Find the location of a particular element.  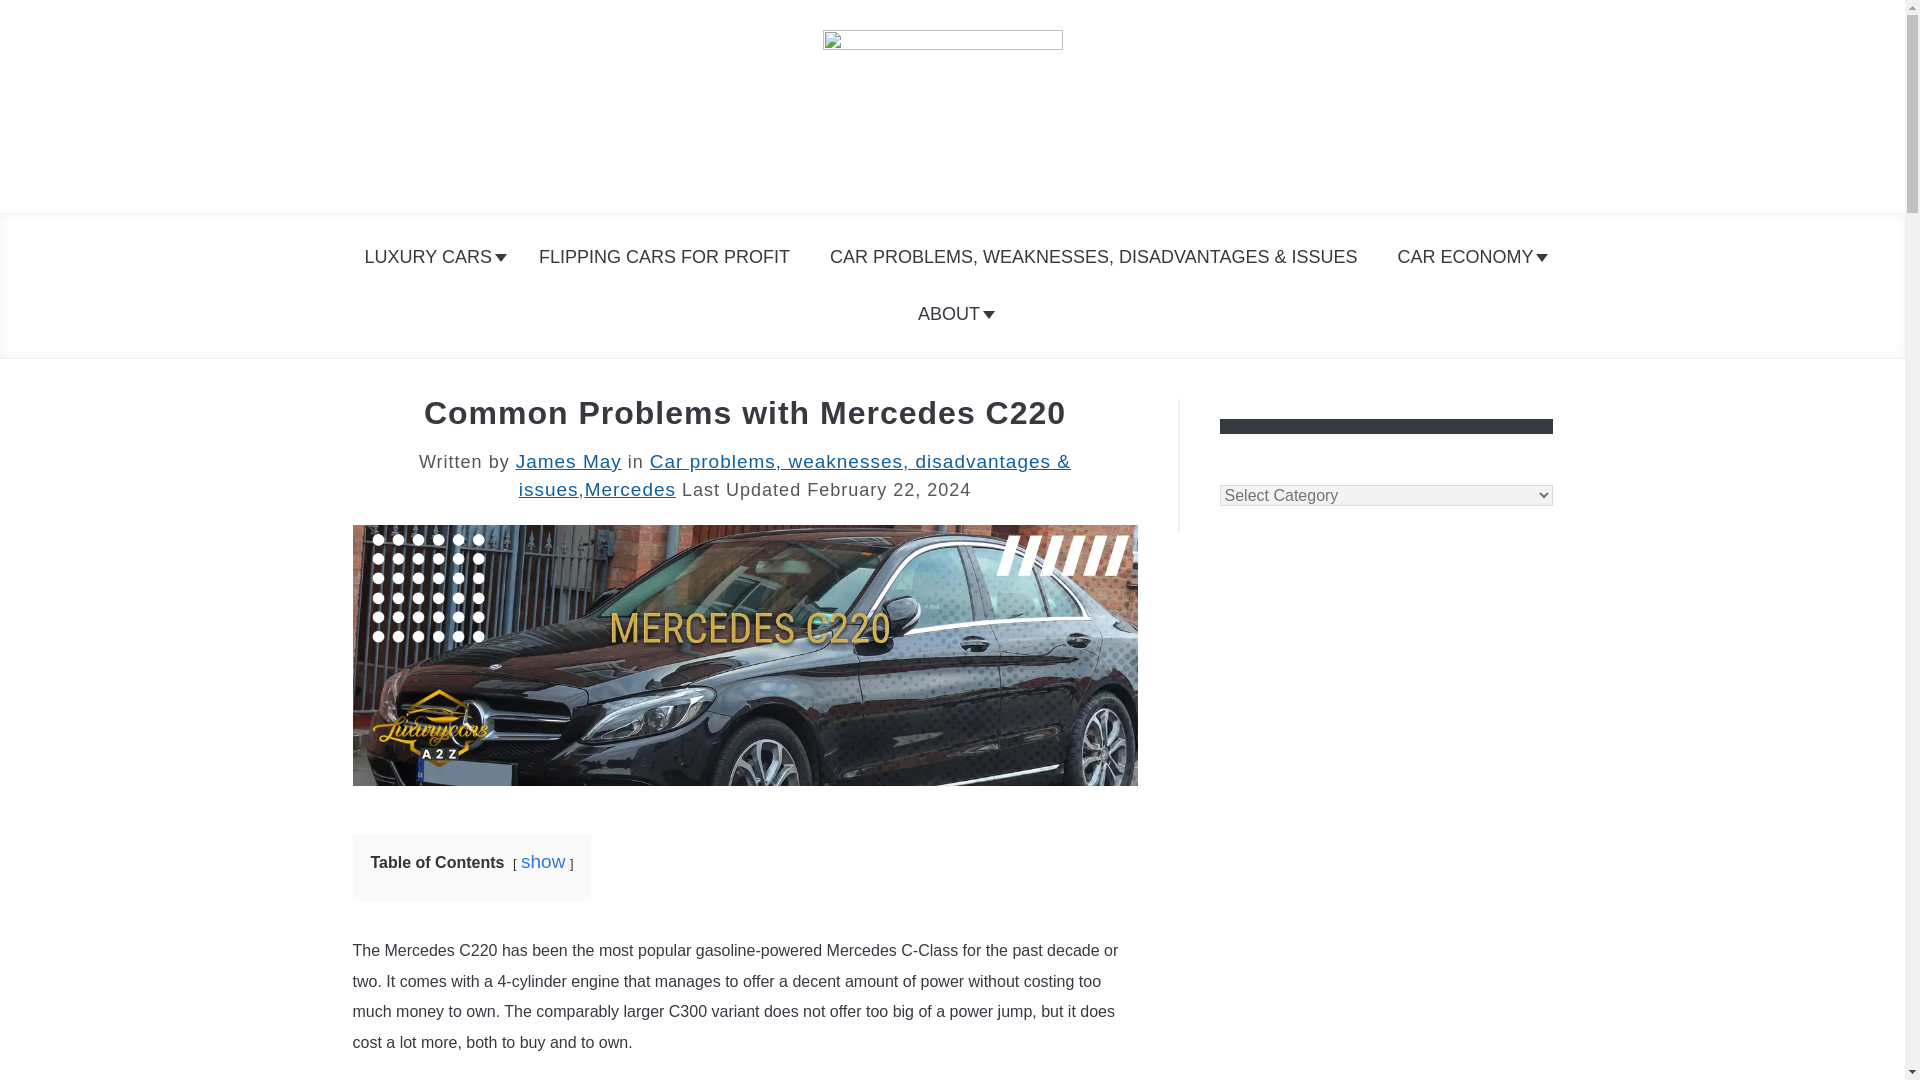

Mercedes is located at coordinates (630, 490).